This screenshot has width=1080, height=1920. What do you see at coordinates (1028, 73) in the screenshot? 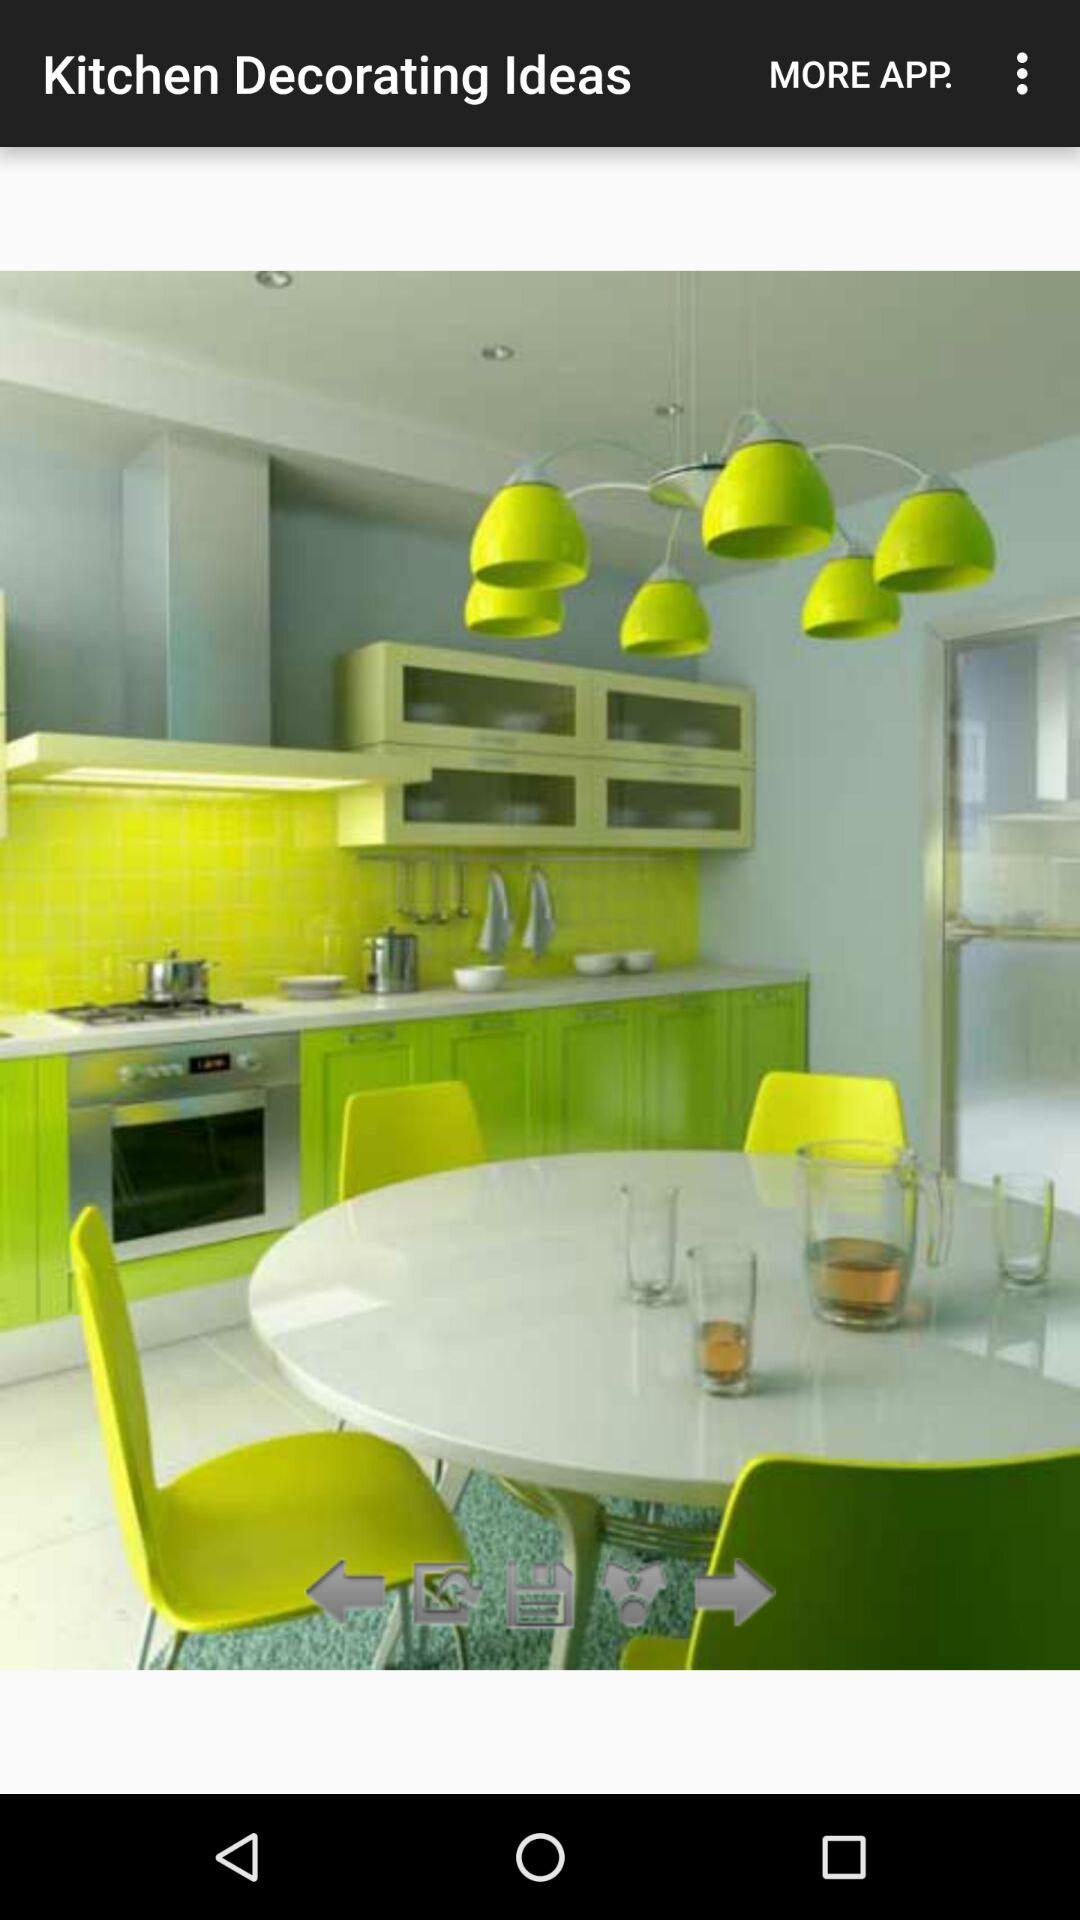
I see `click the item to the right of more app. item` at bounding box center [1028, 73].